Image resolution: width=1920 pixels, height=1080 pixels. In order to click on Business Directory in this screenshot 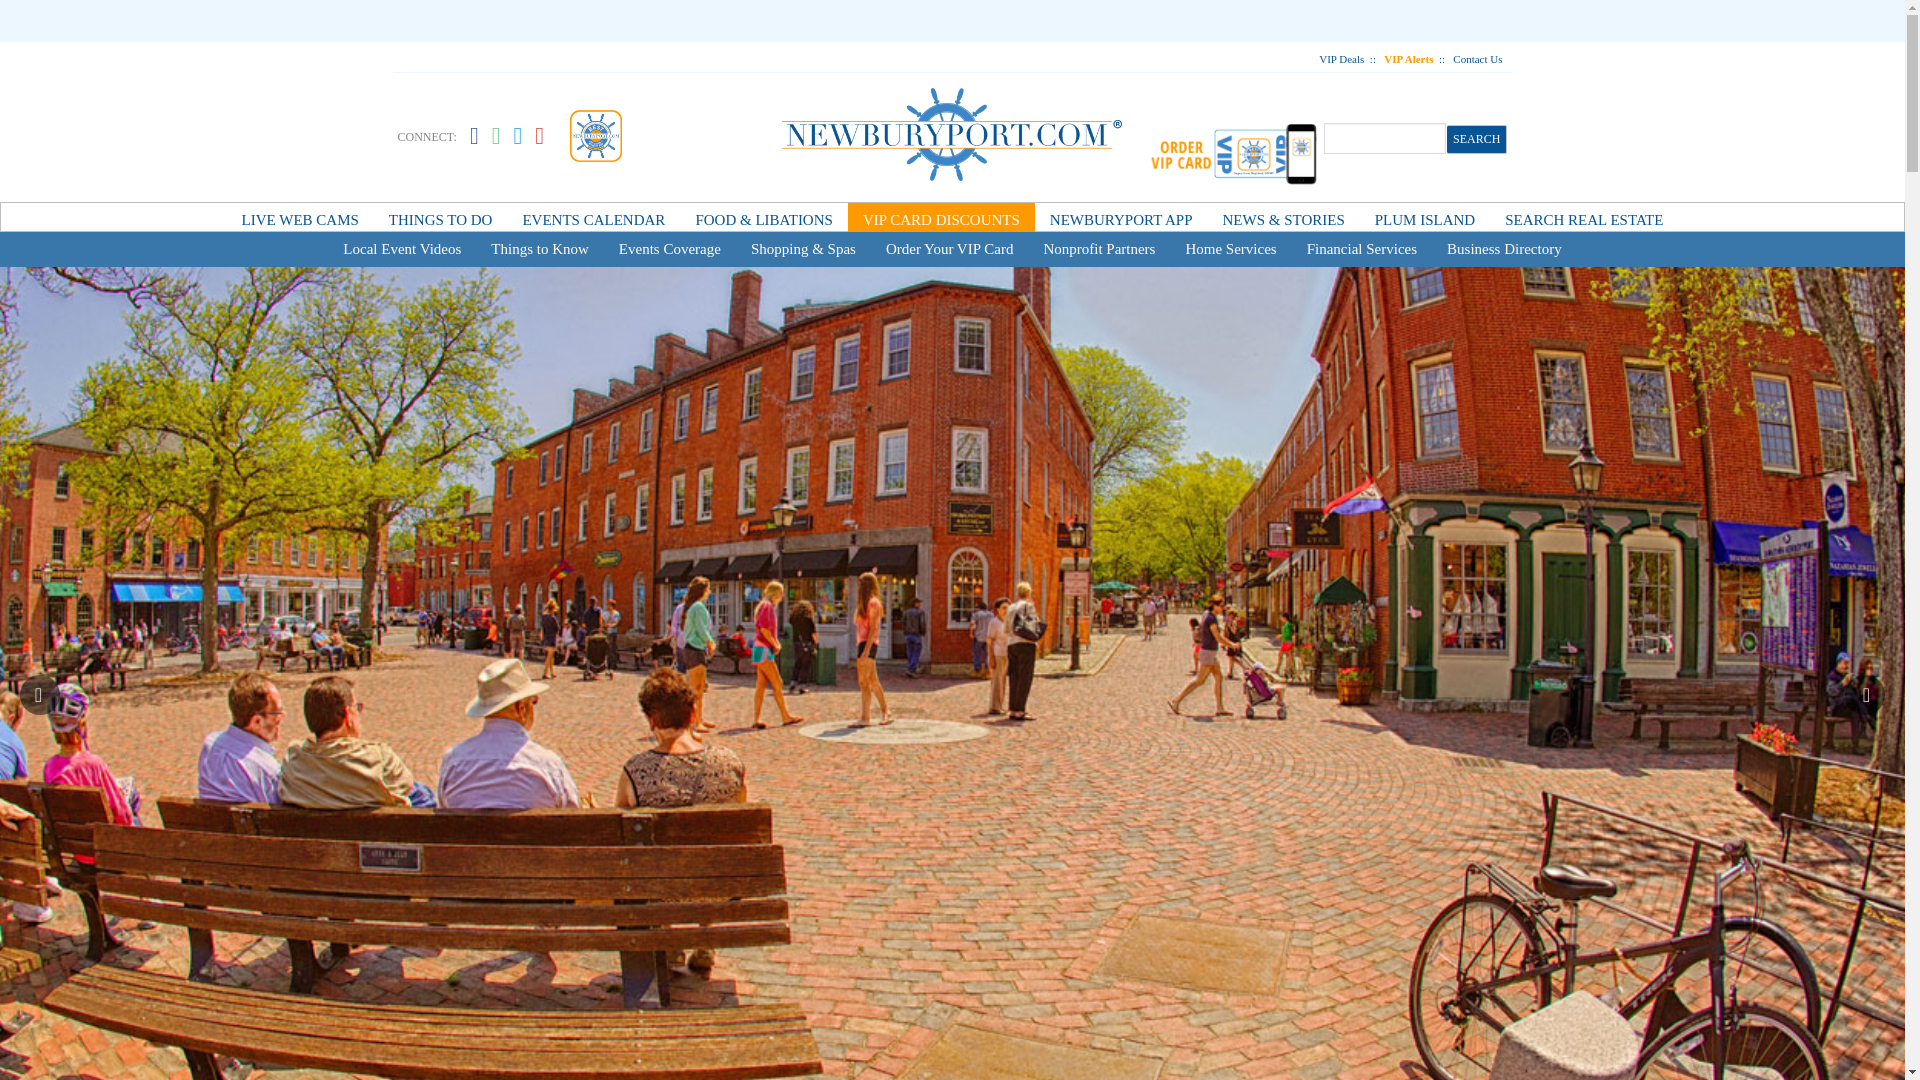, I will do `click(1504, 249)`.